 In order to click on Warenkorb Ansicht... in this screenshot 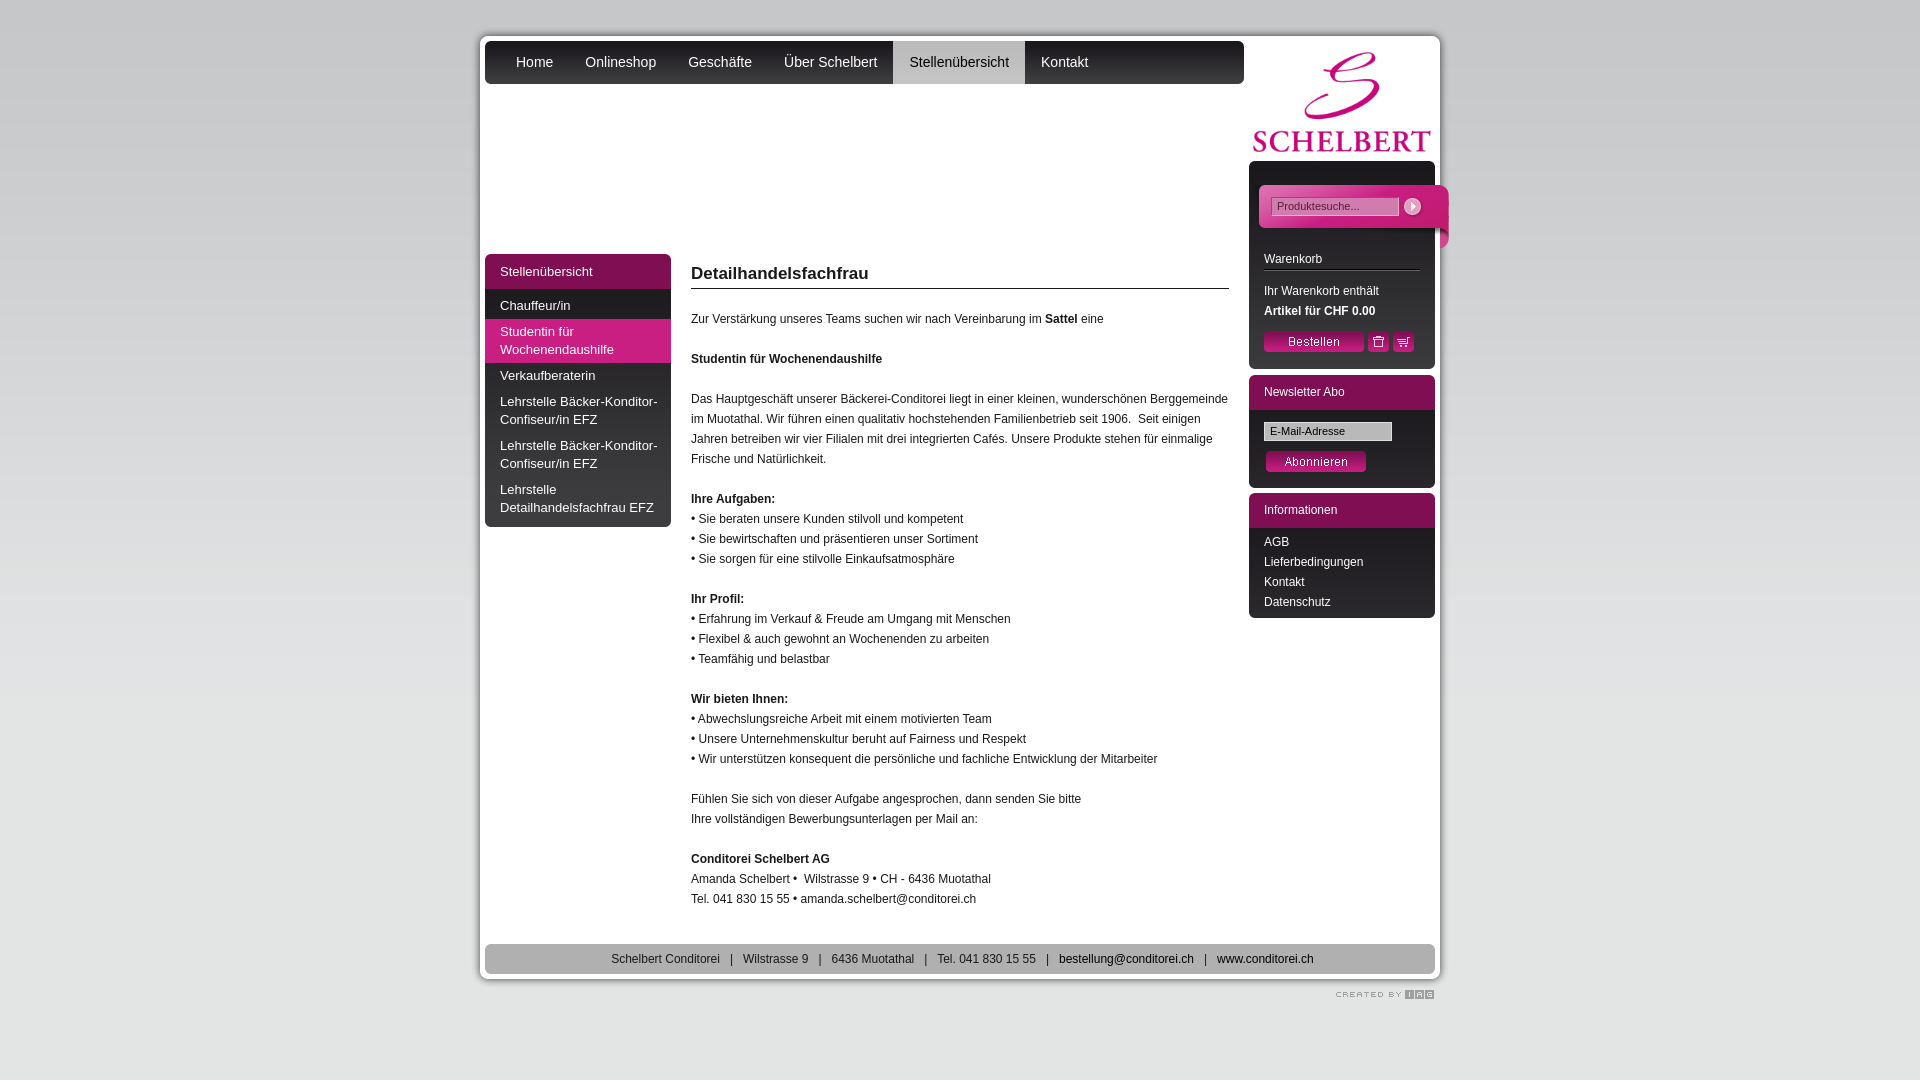, I will do `click(1404, 348)`.